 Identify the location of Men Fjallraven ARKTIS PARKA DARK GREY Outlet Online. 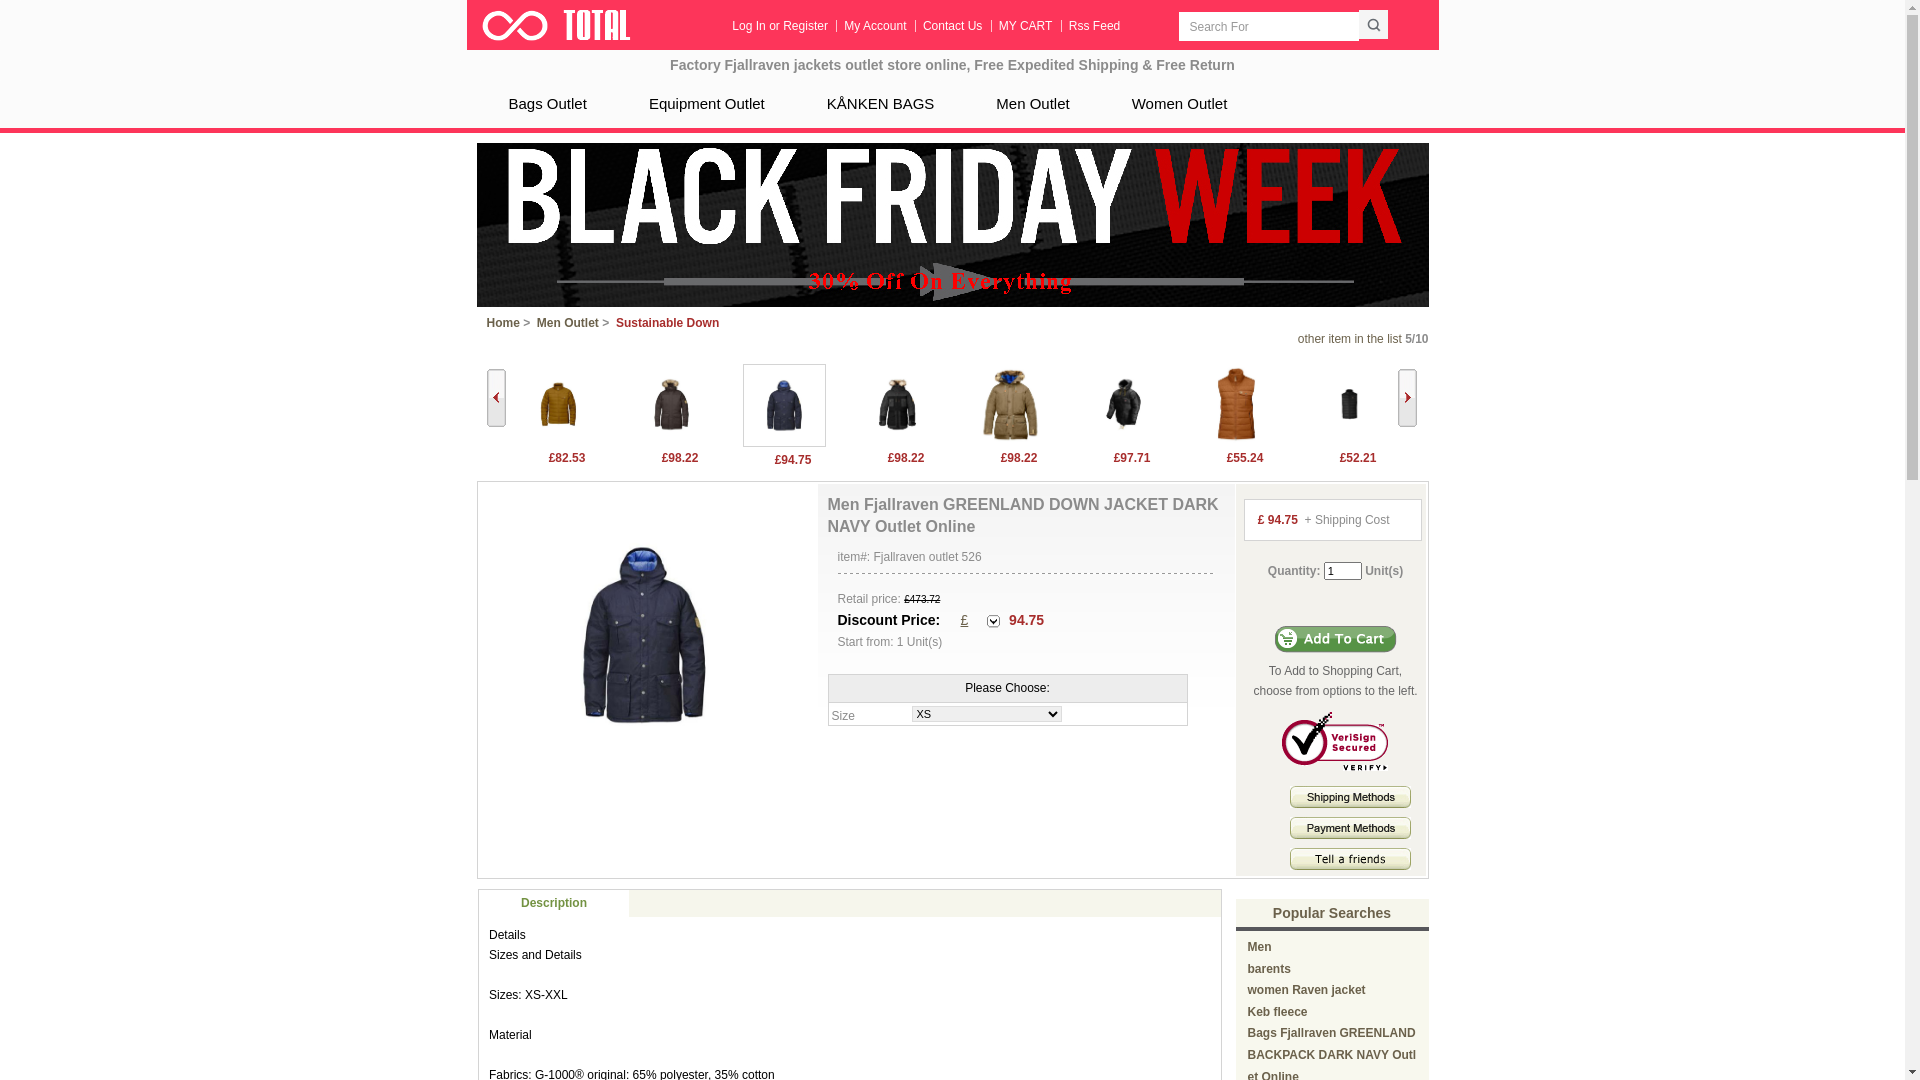
(896, 441).